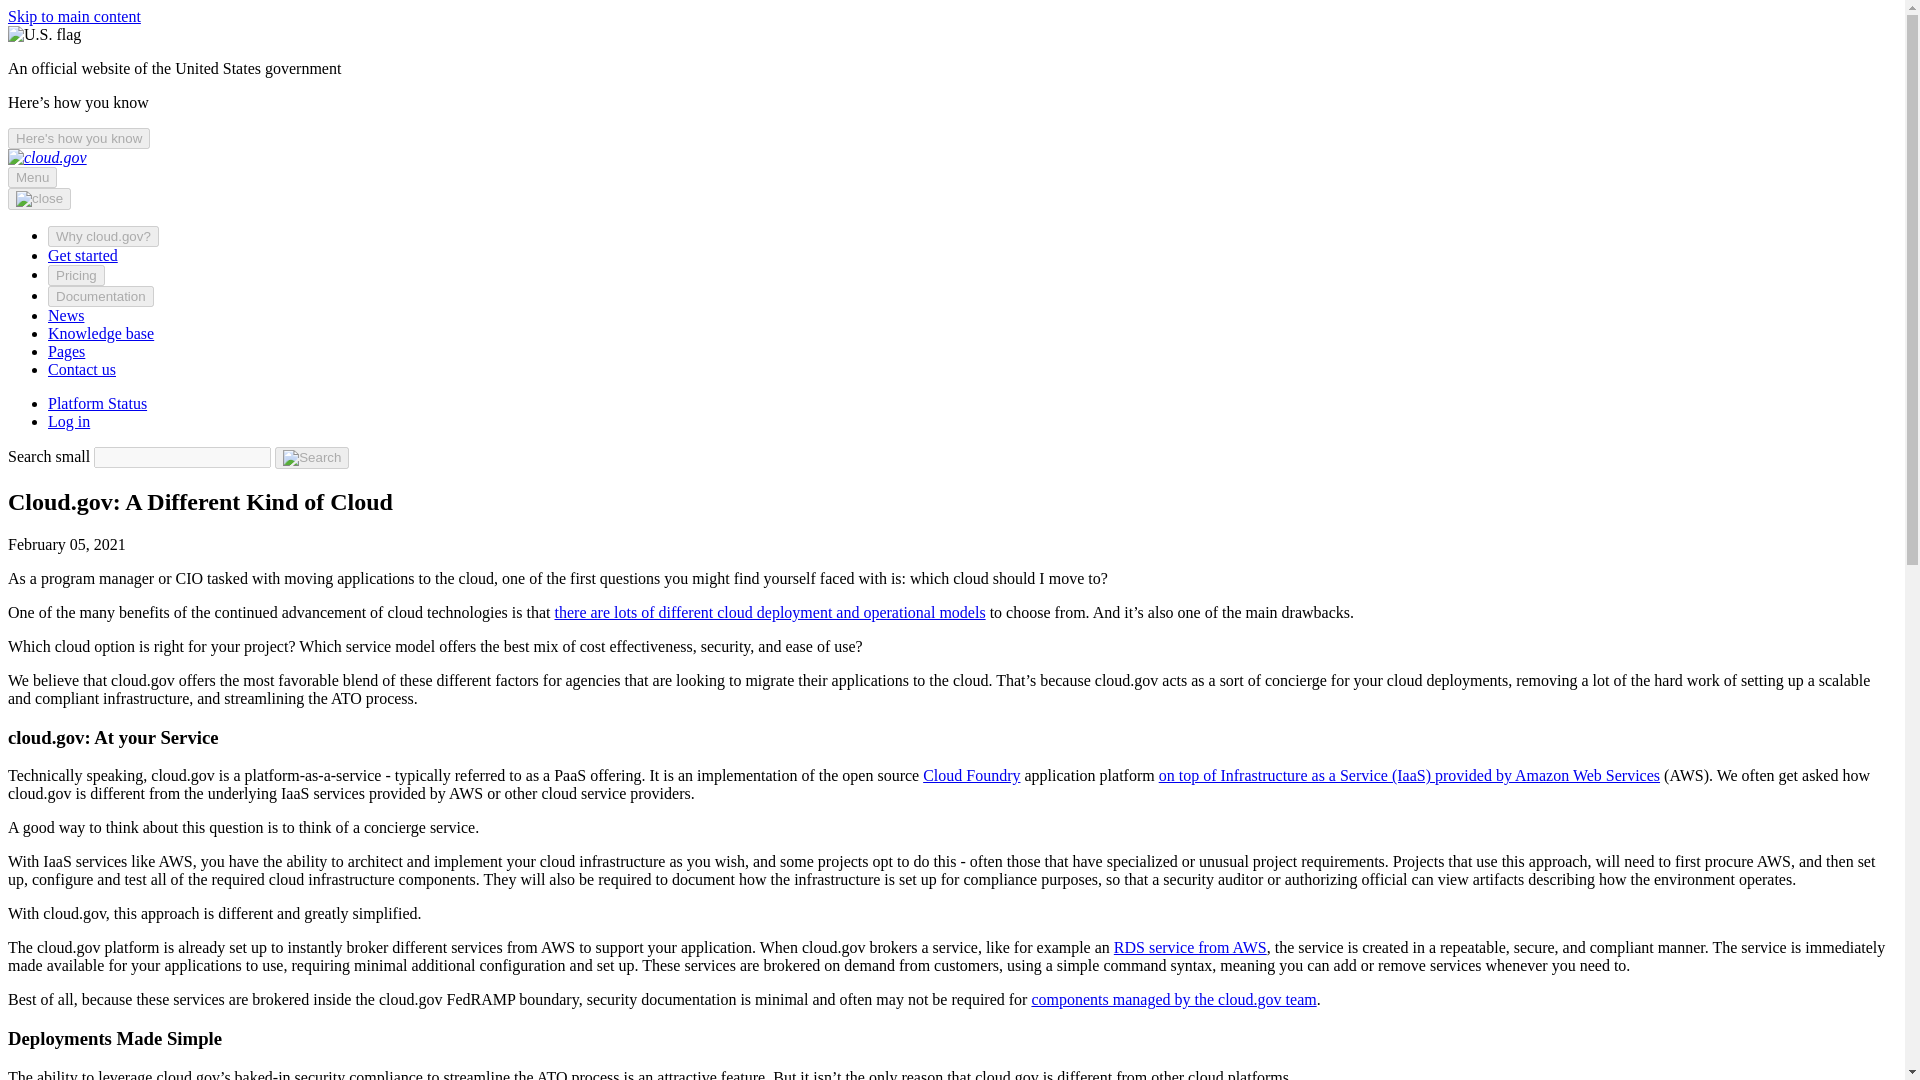  Describe the element at coordinates (76, 275) in the screenshot. I see `Pricing` at that location.